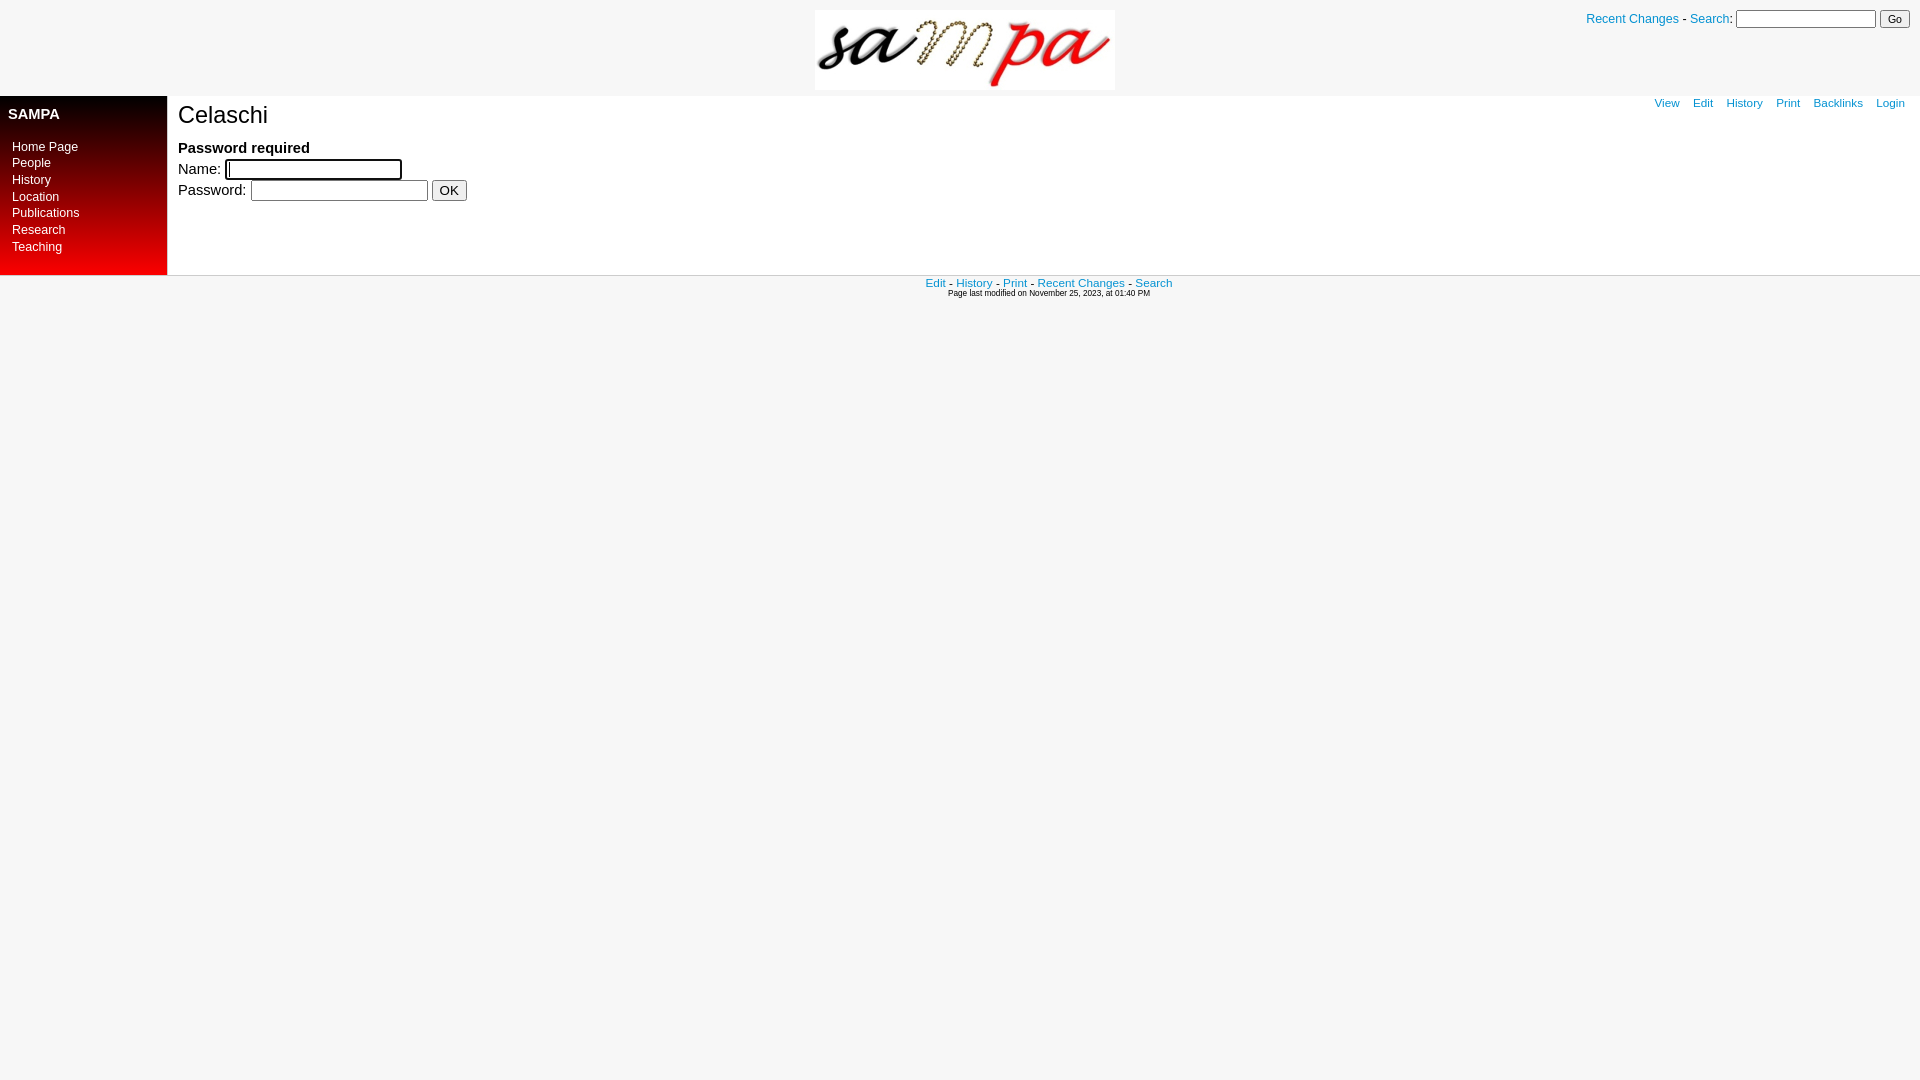 The height and width of the screenshot is (1080, 1920). Describe the element at coordinates (1890, 102) in the screenshot. I see `Login` at that location.